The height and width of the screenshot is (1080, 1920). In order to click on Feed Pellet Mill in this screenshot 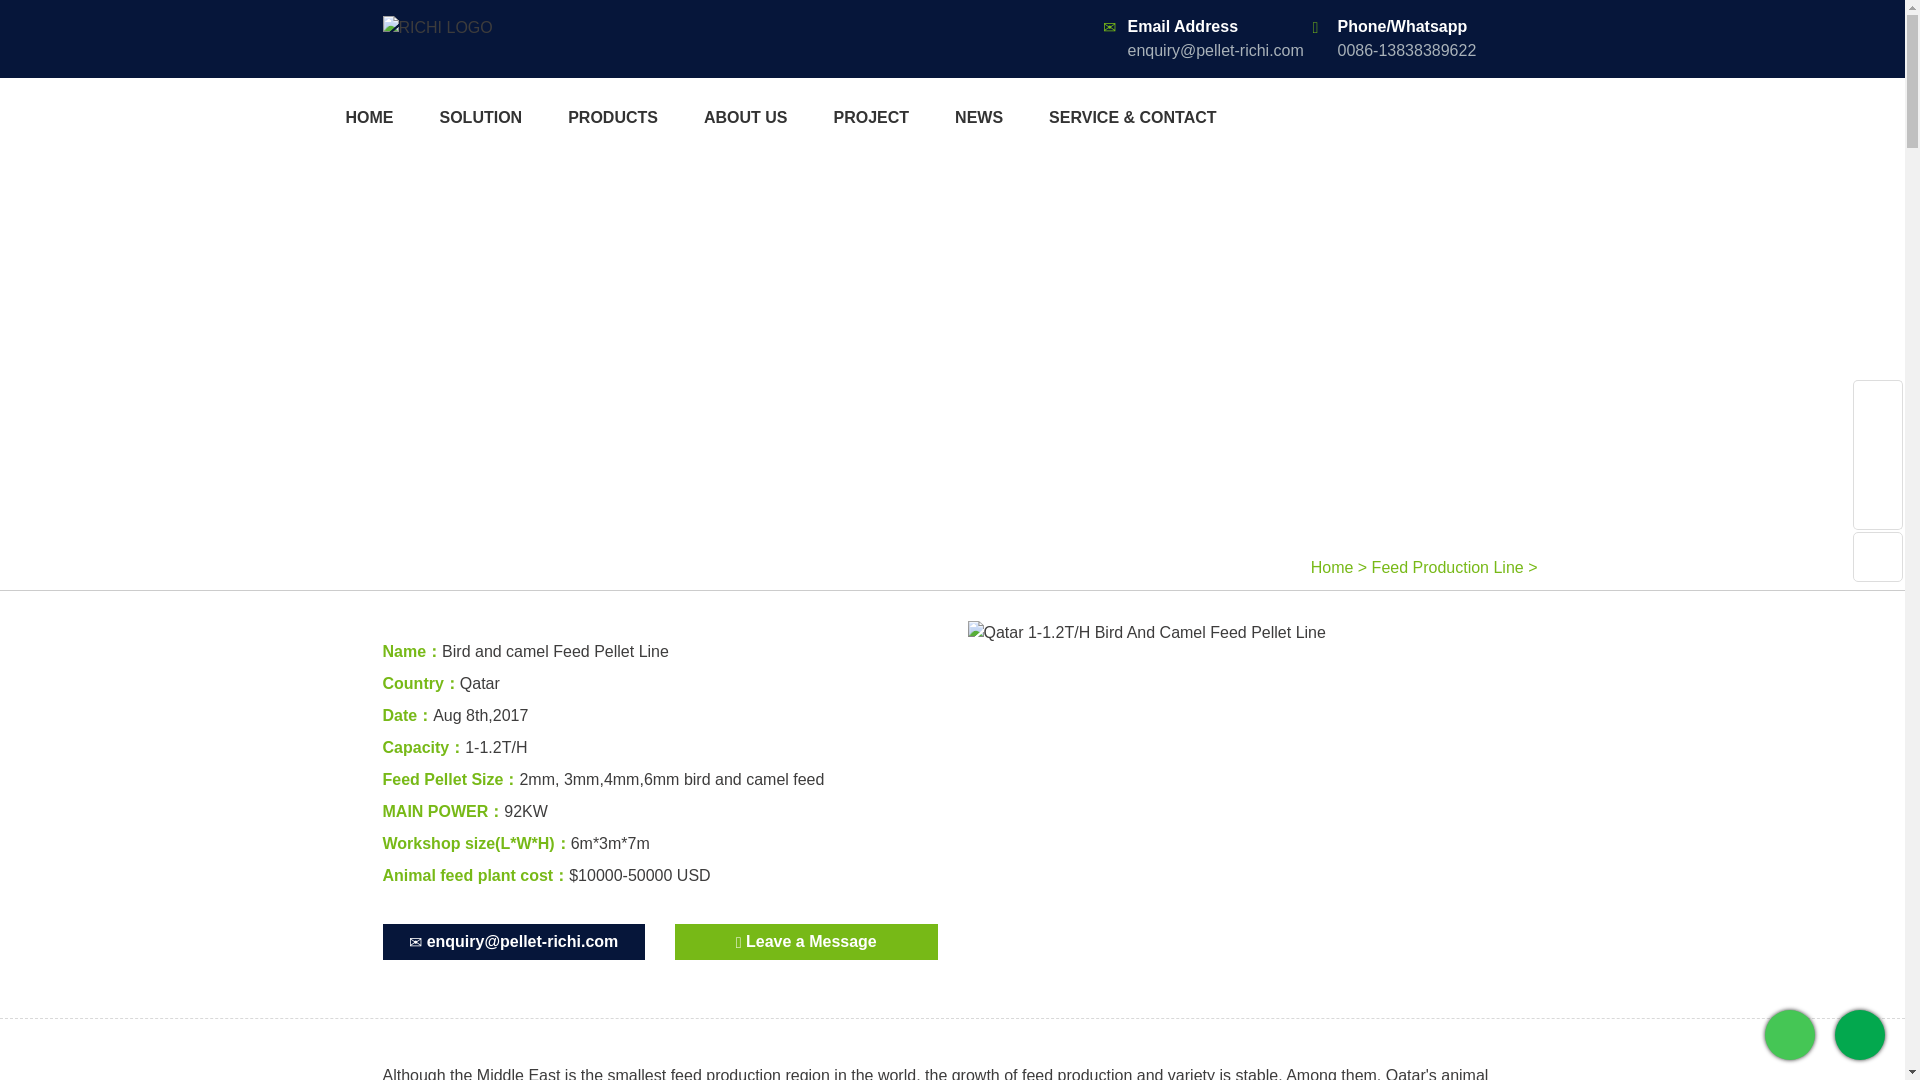, I will do `click(436, 26)`.